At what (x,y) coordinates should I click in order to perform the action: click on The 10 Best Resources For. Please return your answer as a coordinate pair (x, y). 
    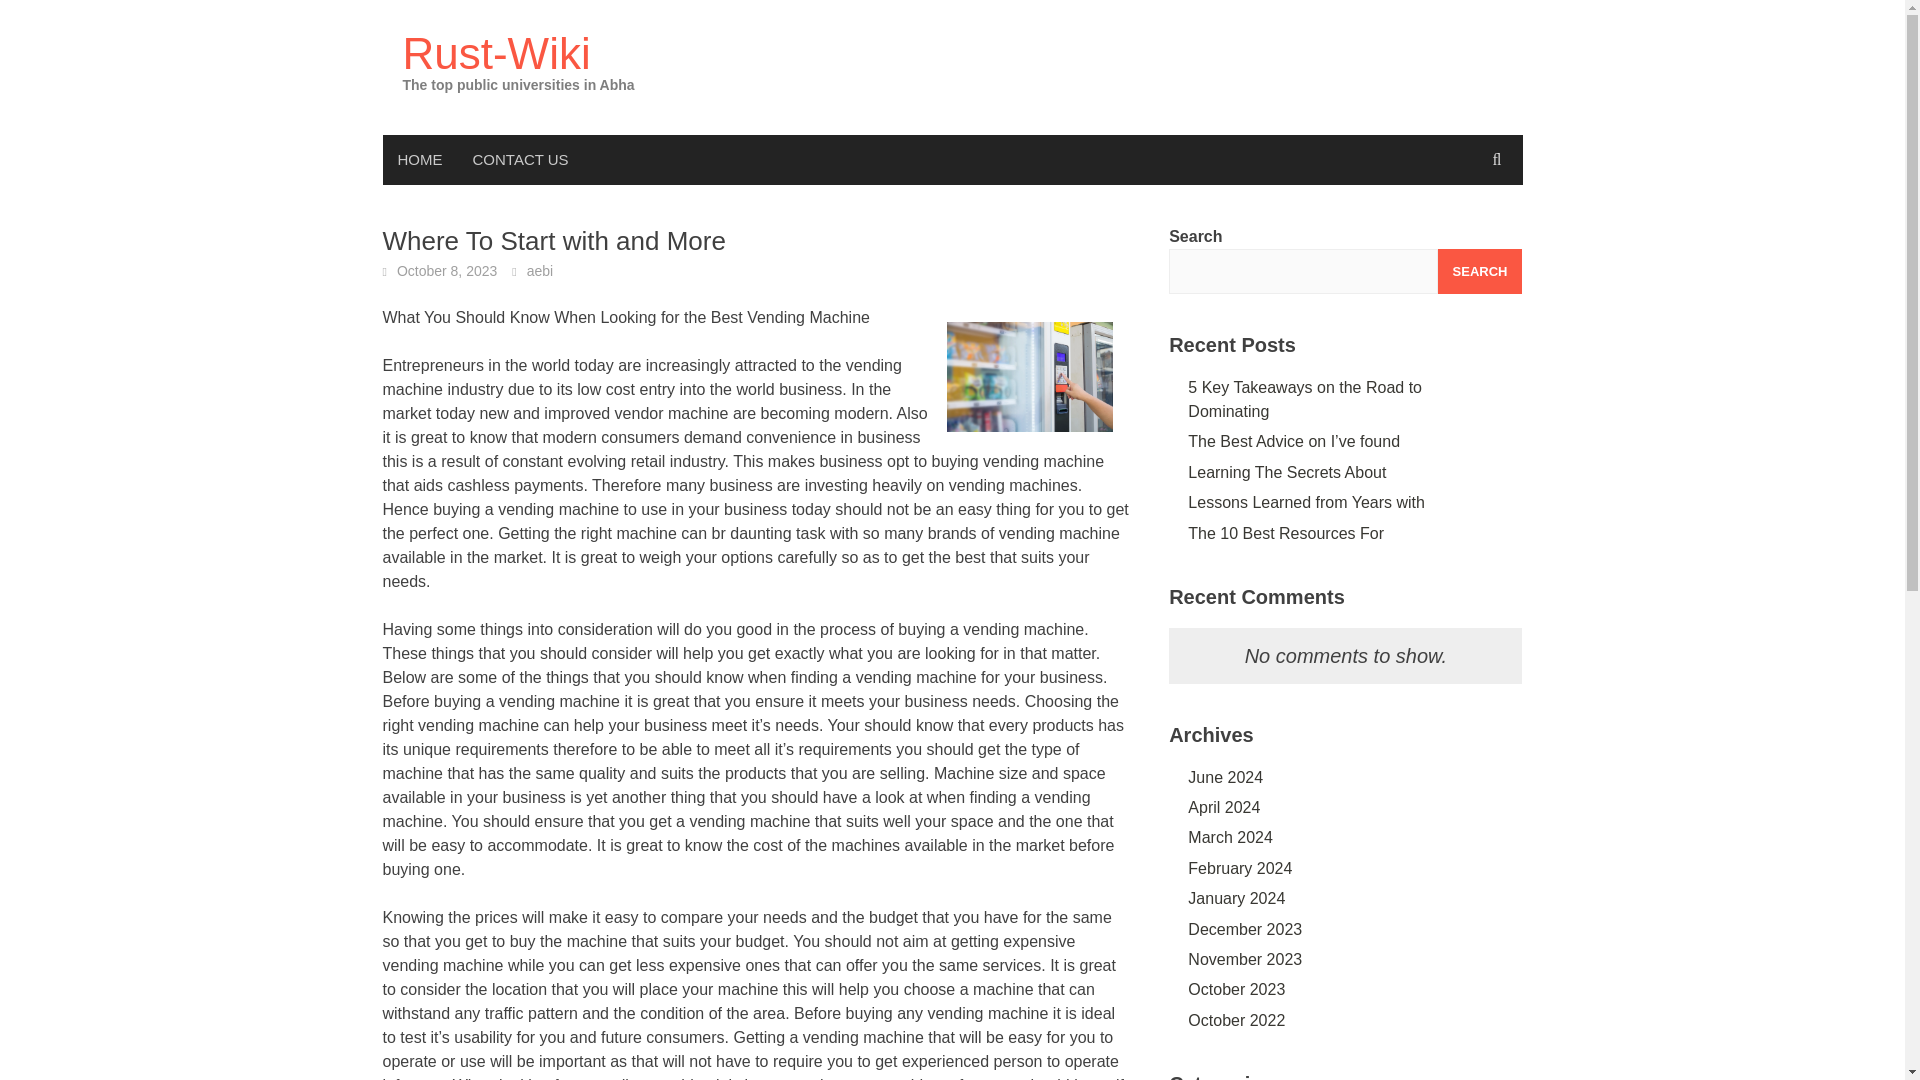
    Looking at the image, I should click on (1286, 533).